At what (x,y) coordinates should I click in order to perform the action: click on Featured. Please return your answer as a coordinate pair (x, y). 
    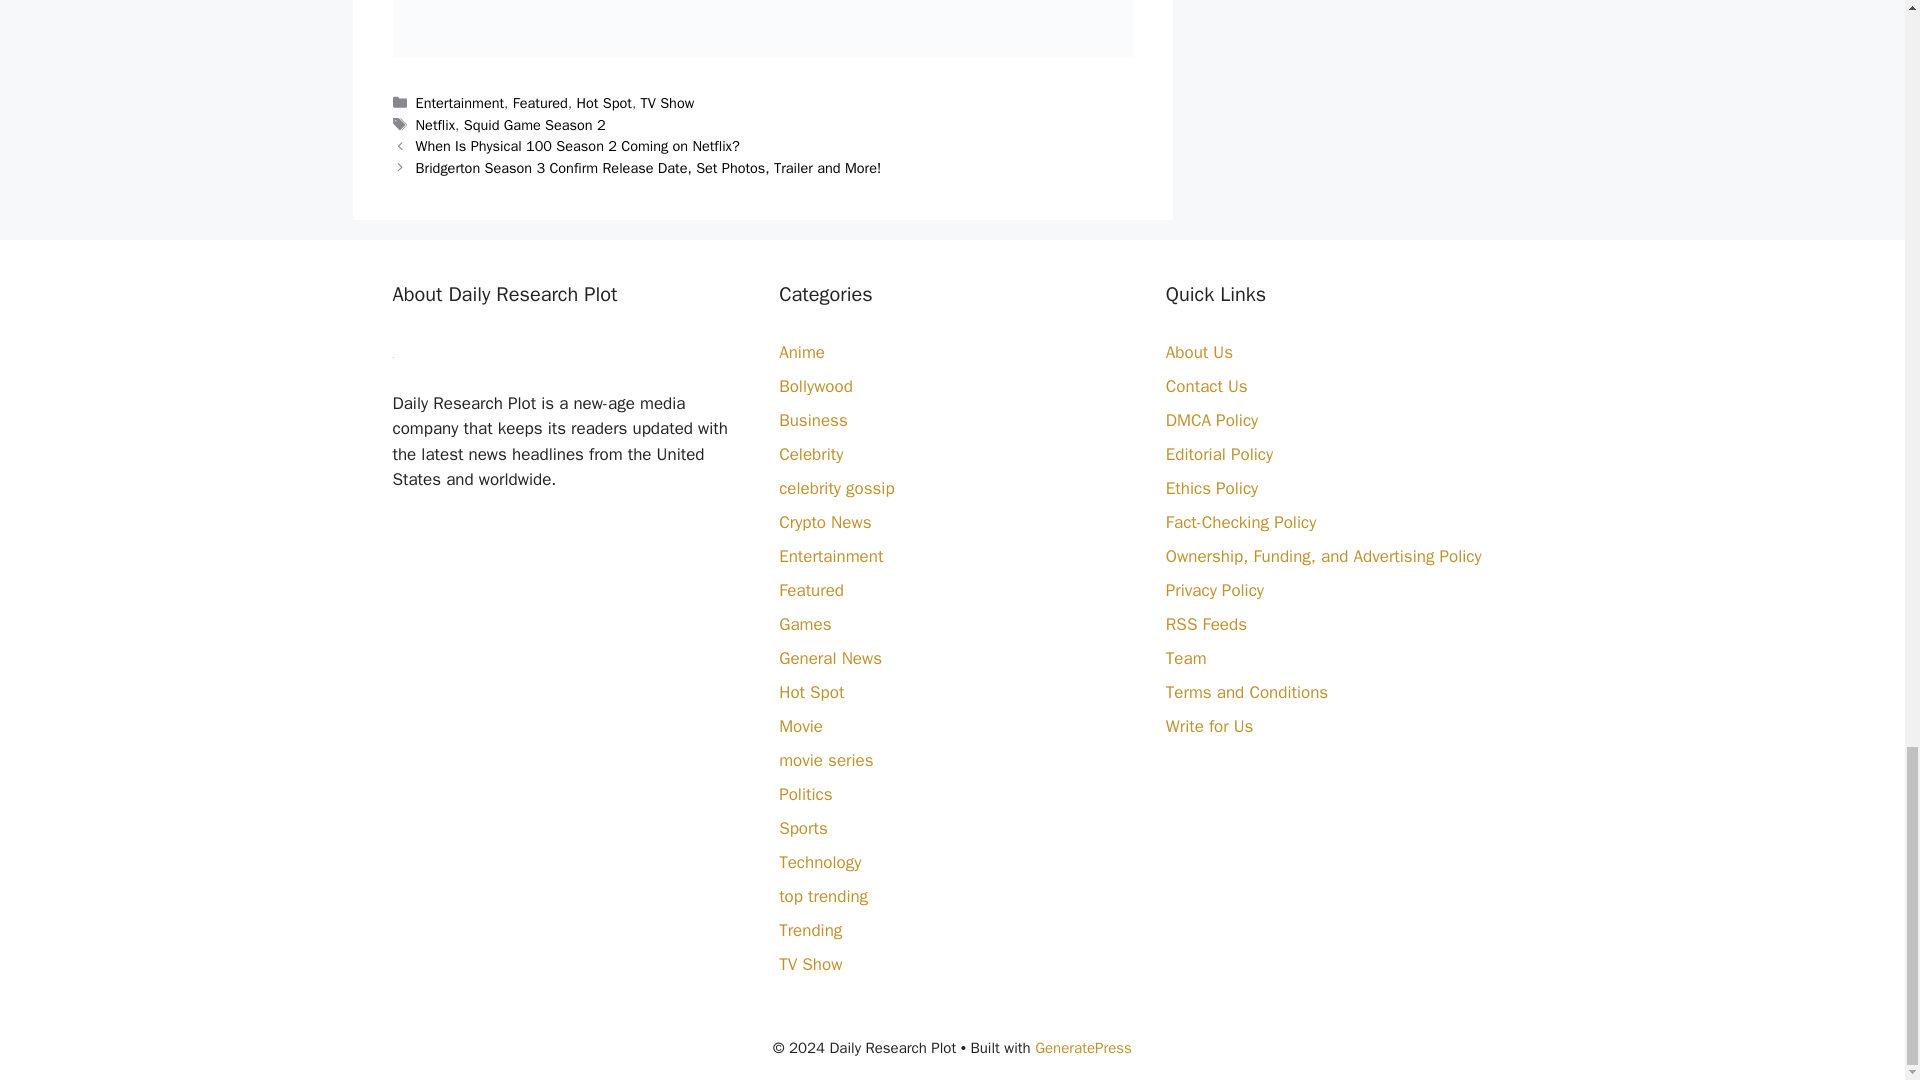
    Looking at the image, I should click on (540, 102).